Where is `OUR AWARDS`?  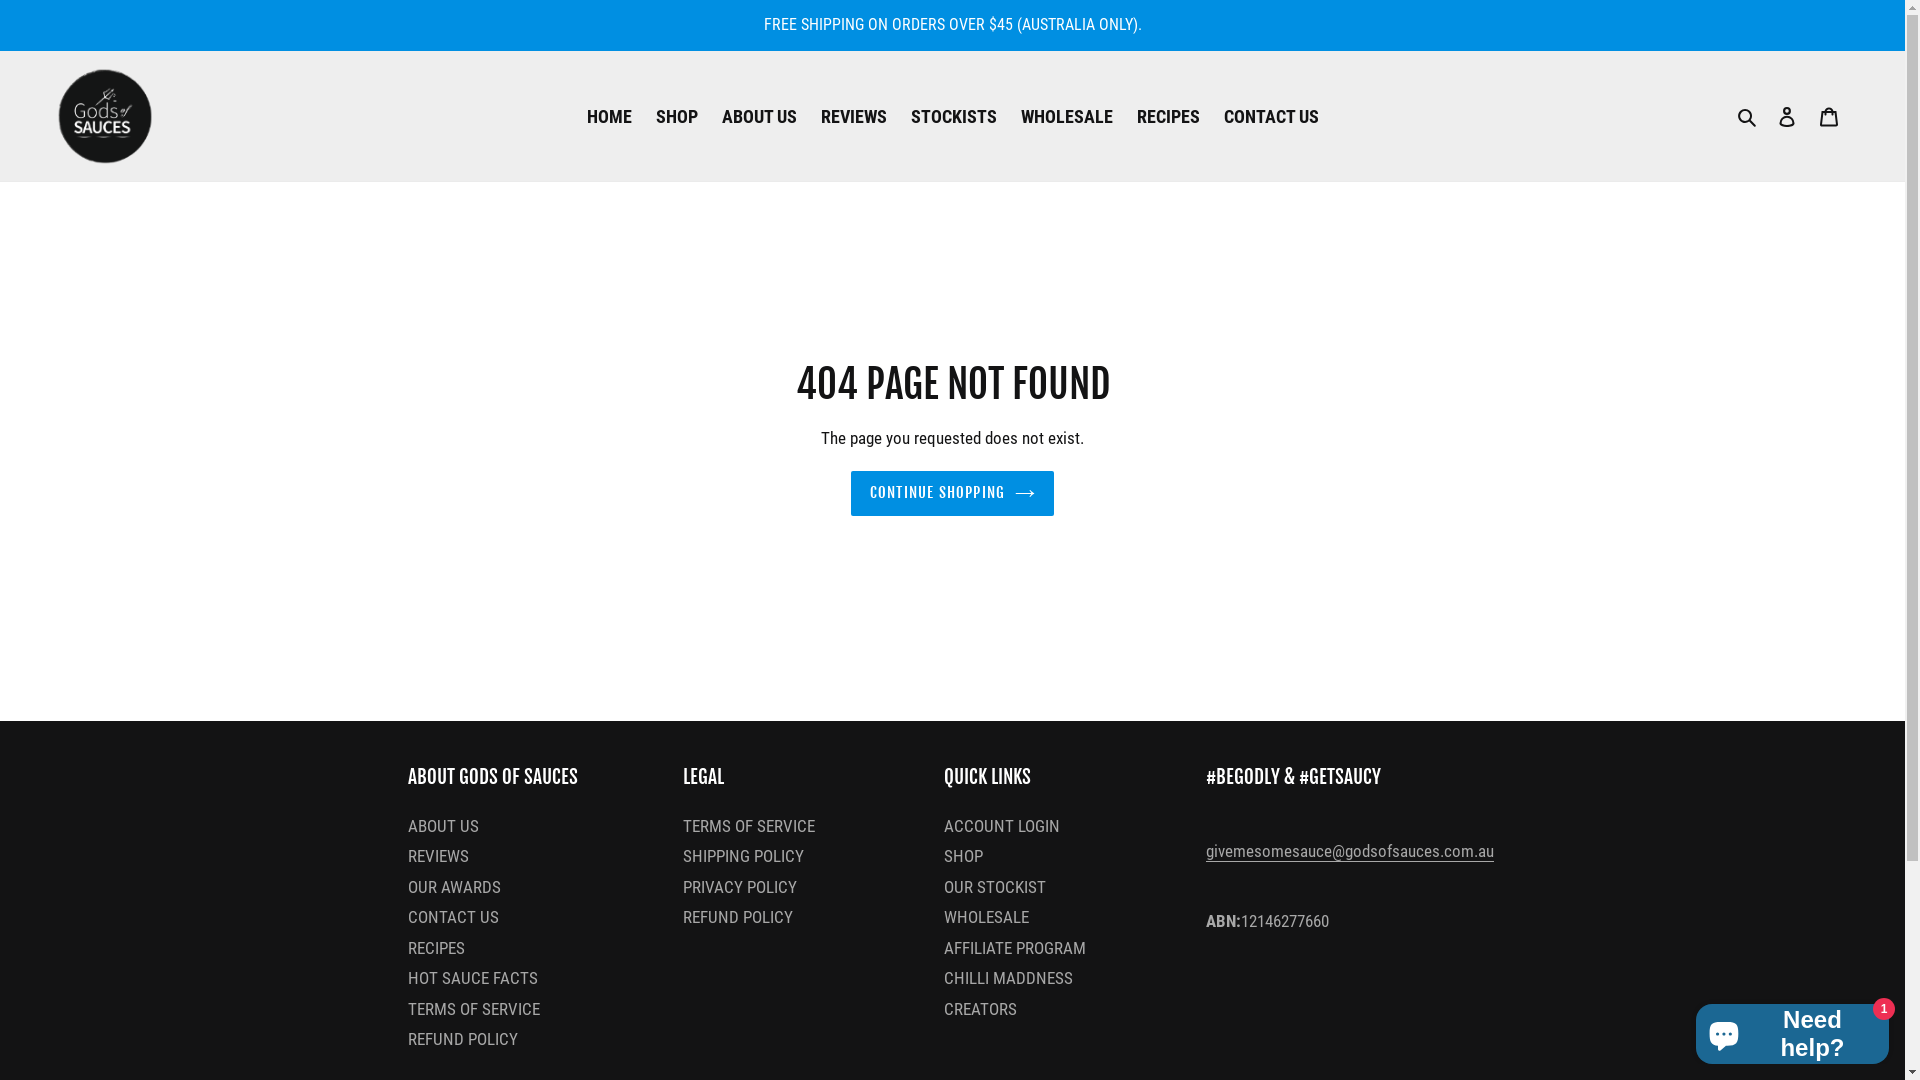 OUR AWARDS is located at coordinates (454, 887).